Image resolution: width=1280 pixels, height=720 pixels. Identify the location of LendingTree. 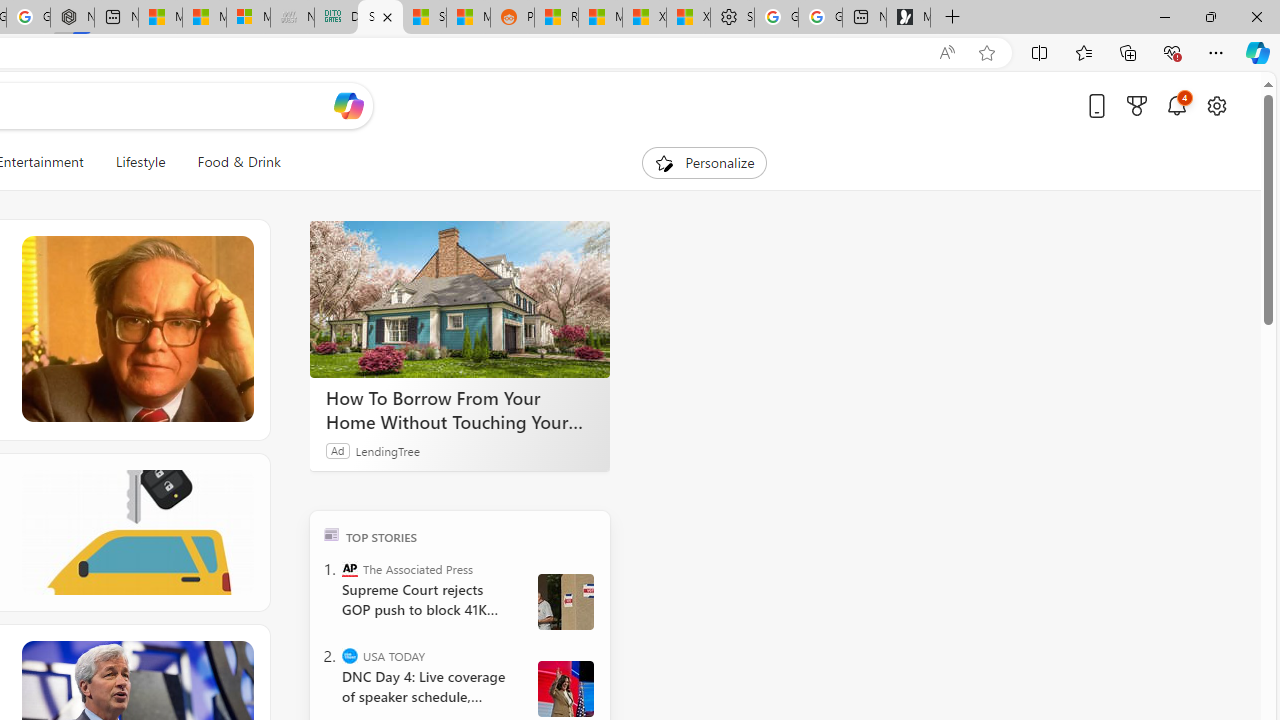
(388, 450).